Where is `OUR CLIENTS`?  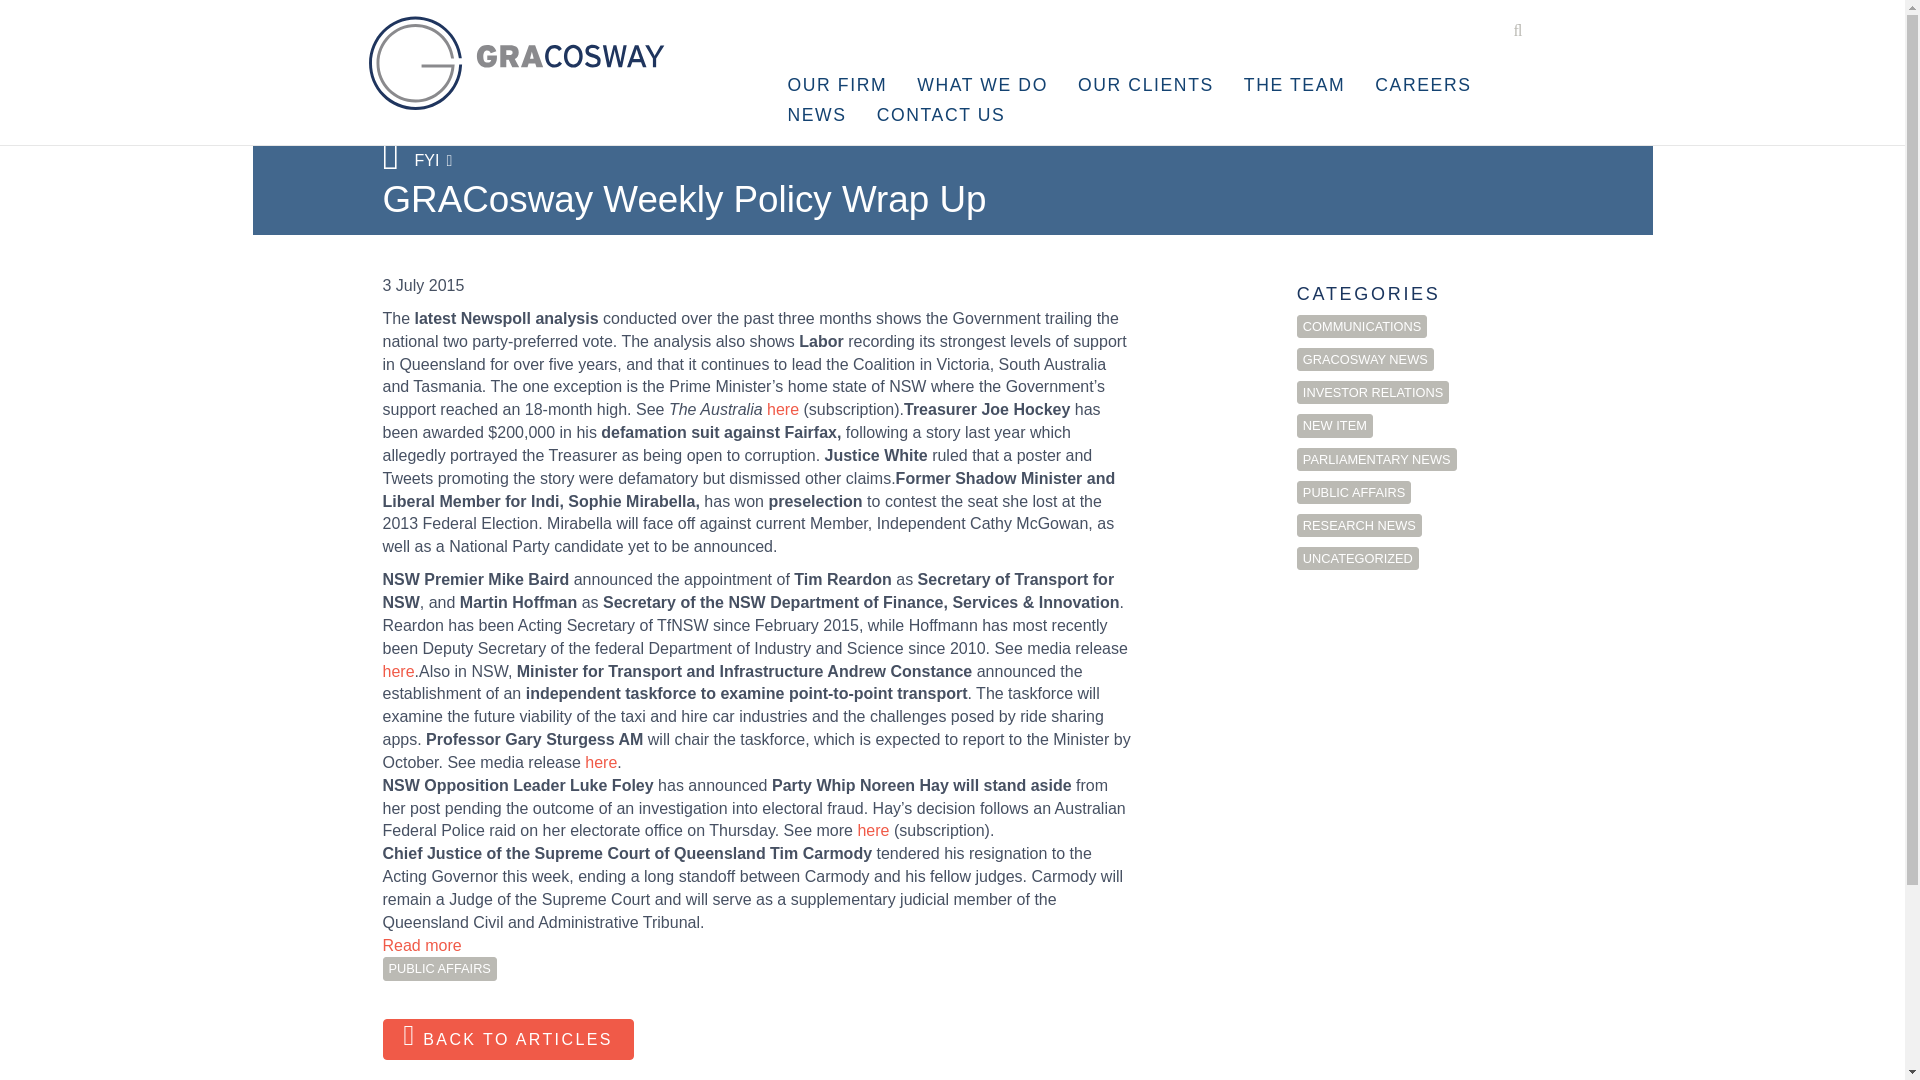
OUR CLIENTS is located at coordinates (1146, 85).